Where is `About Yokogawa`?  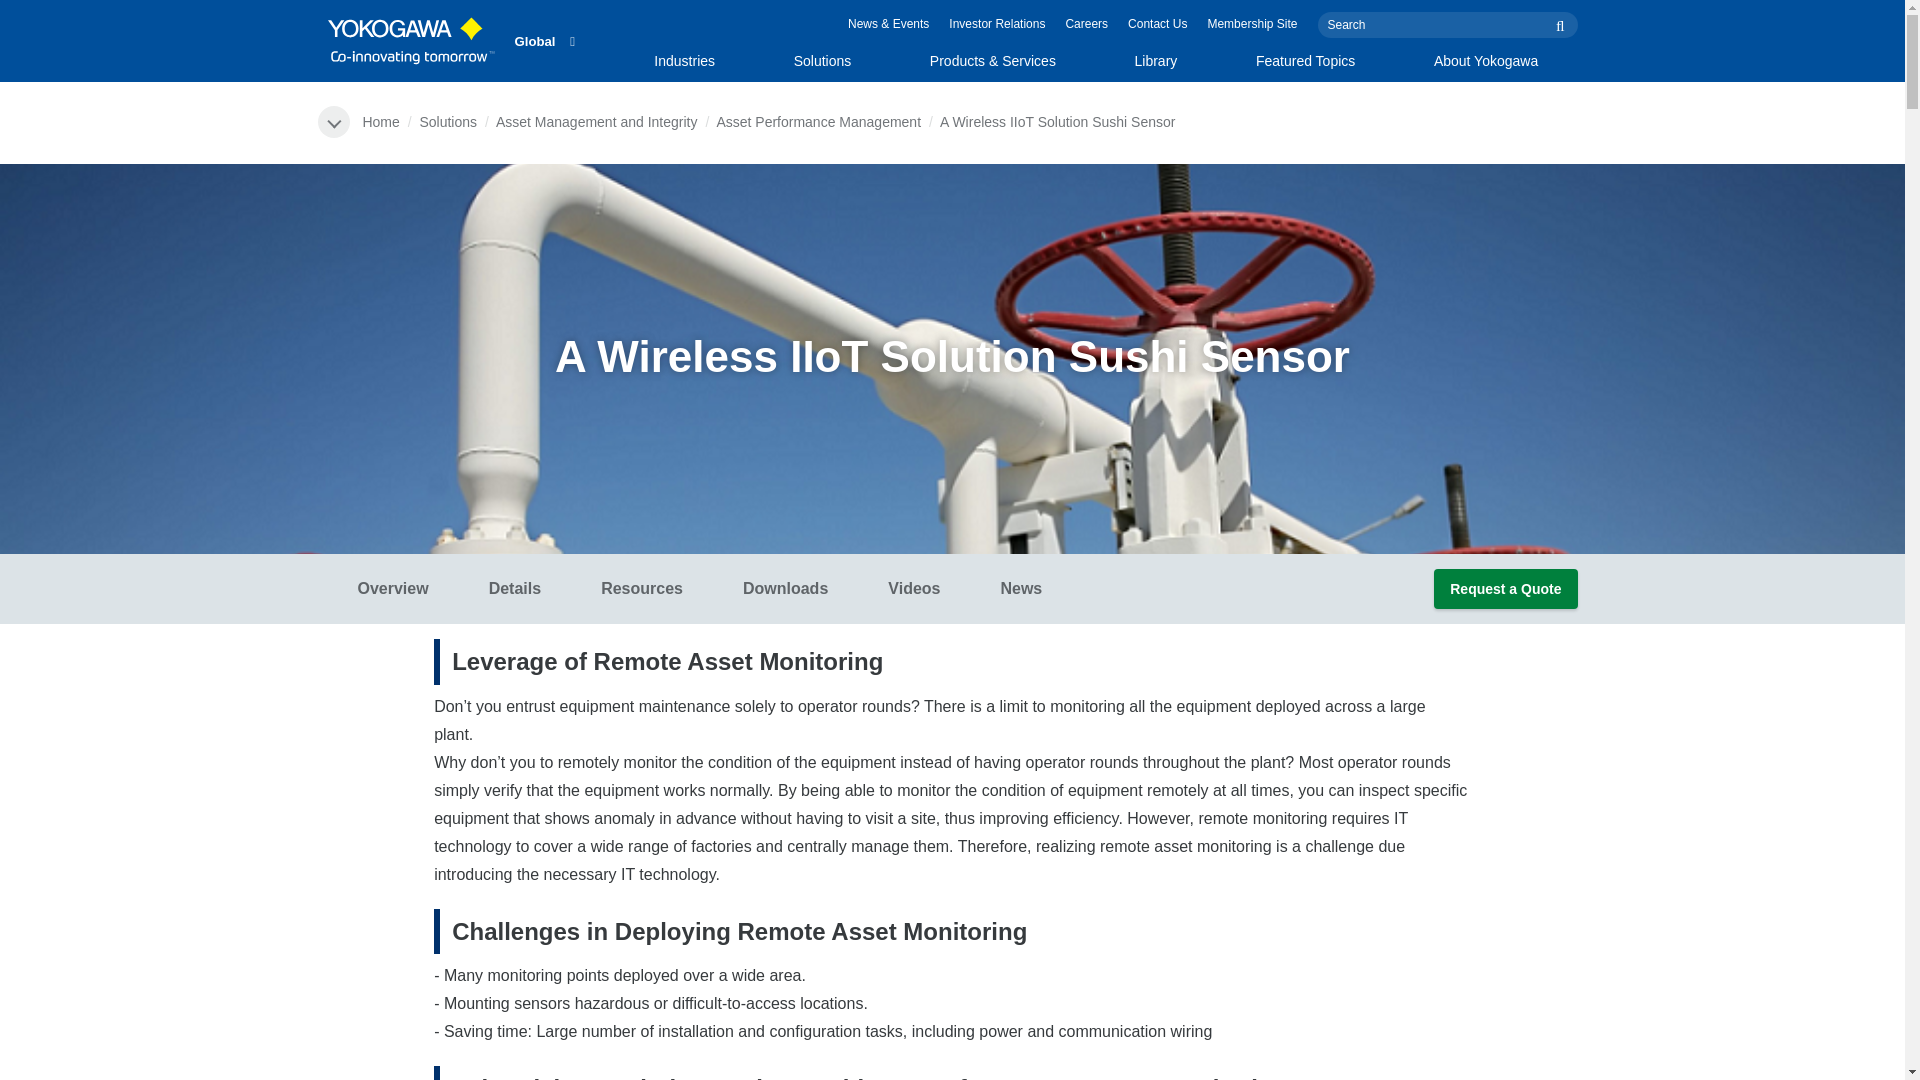
About Yokogawa is located at coordinates (1486, 66).